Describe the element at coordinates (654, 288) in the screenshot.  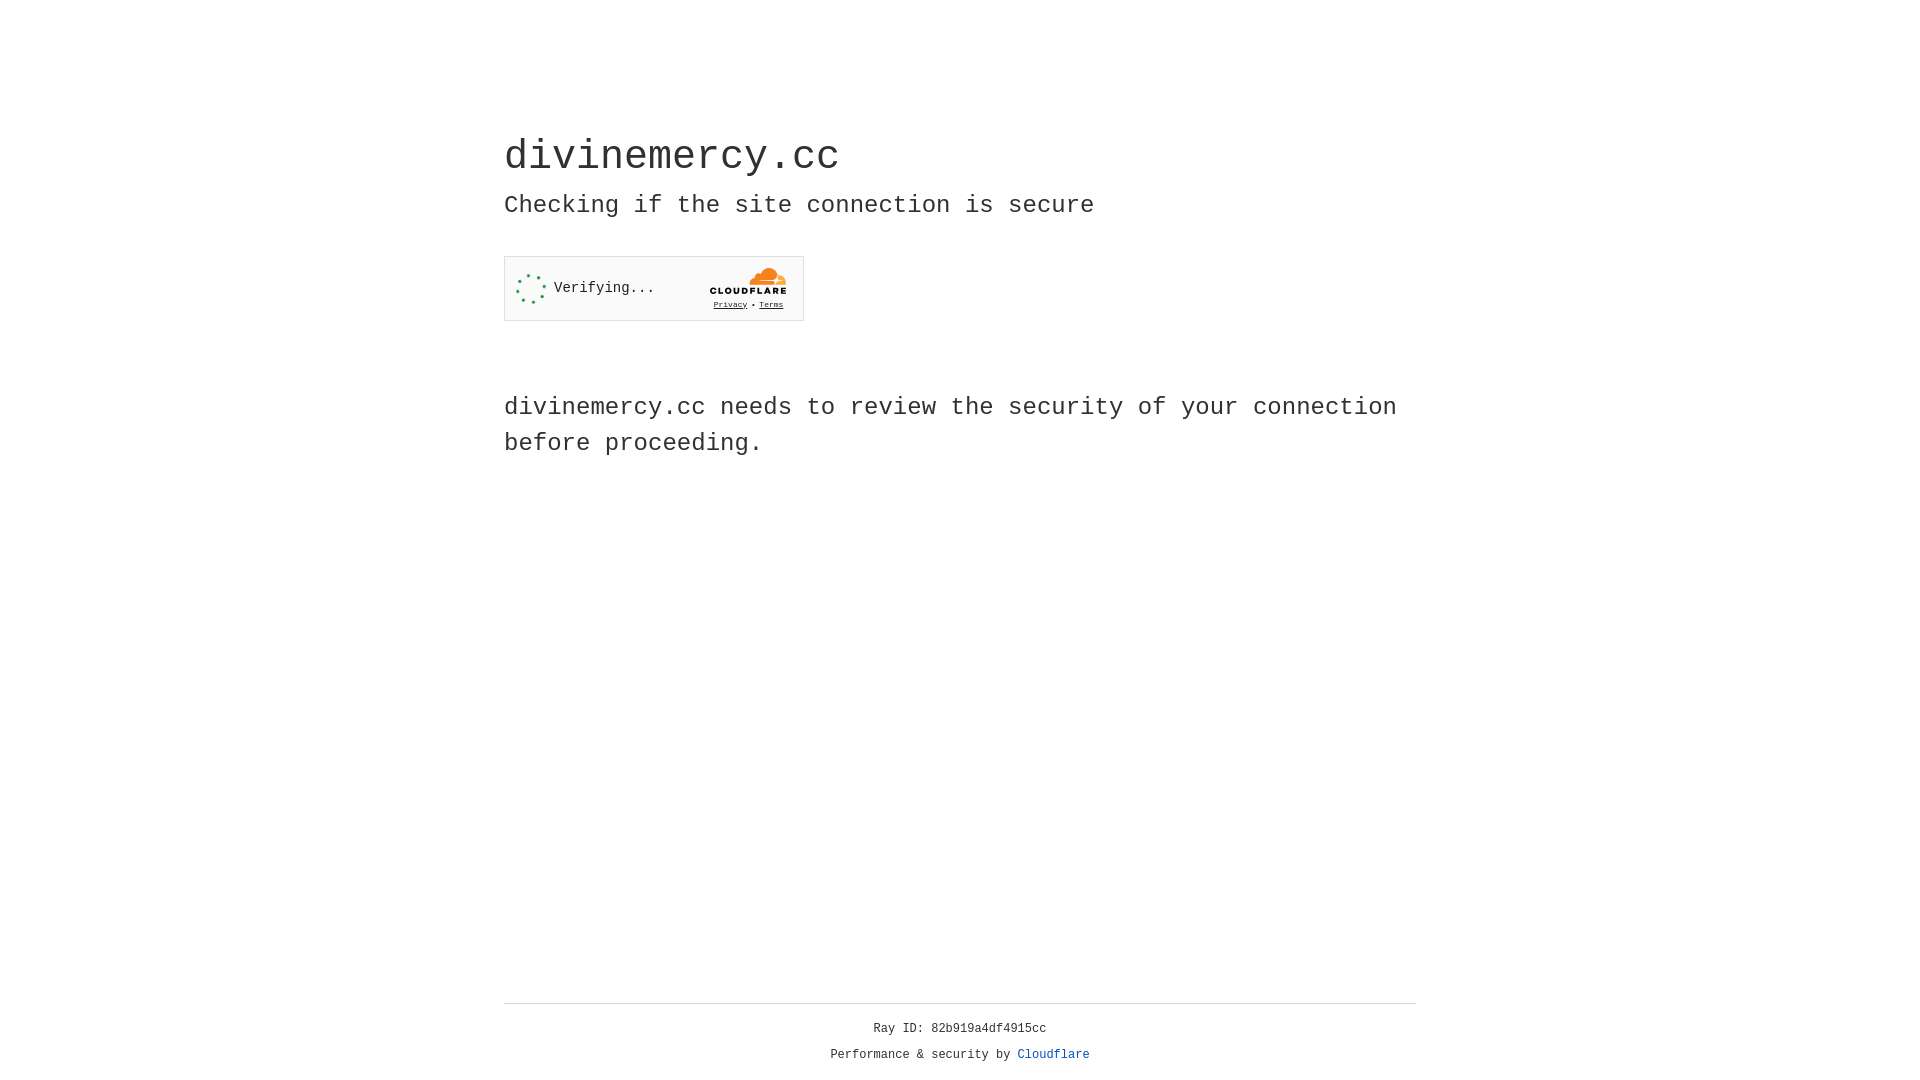
I see `Widget containing a Cloudflare security challenge` at that location.